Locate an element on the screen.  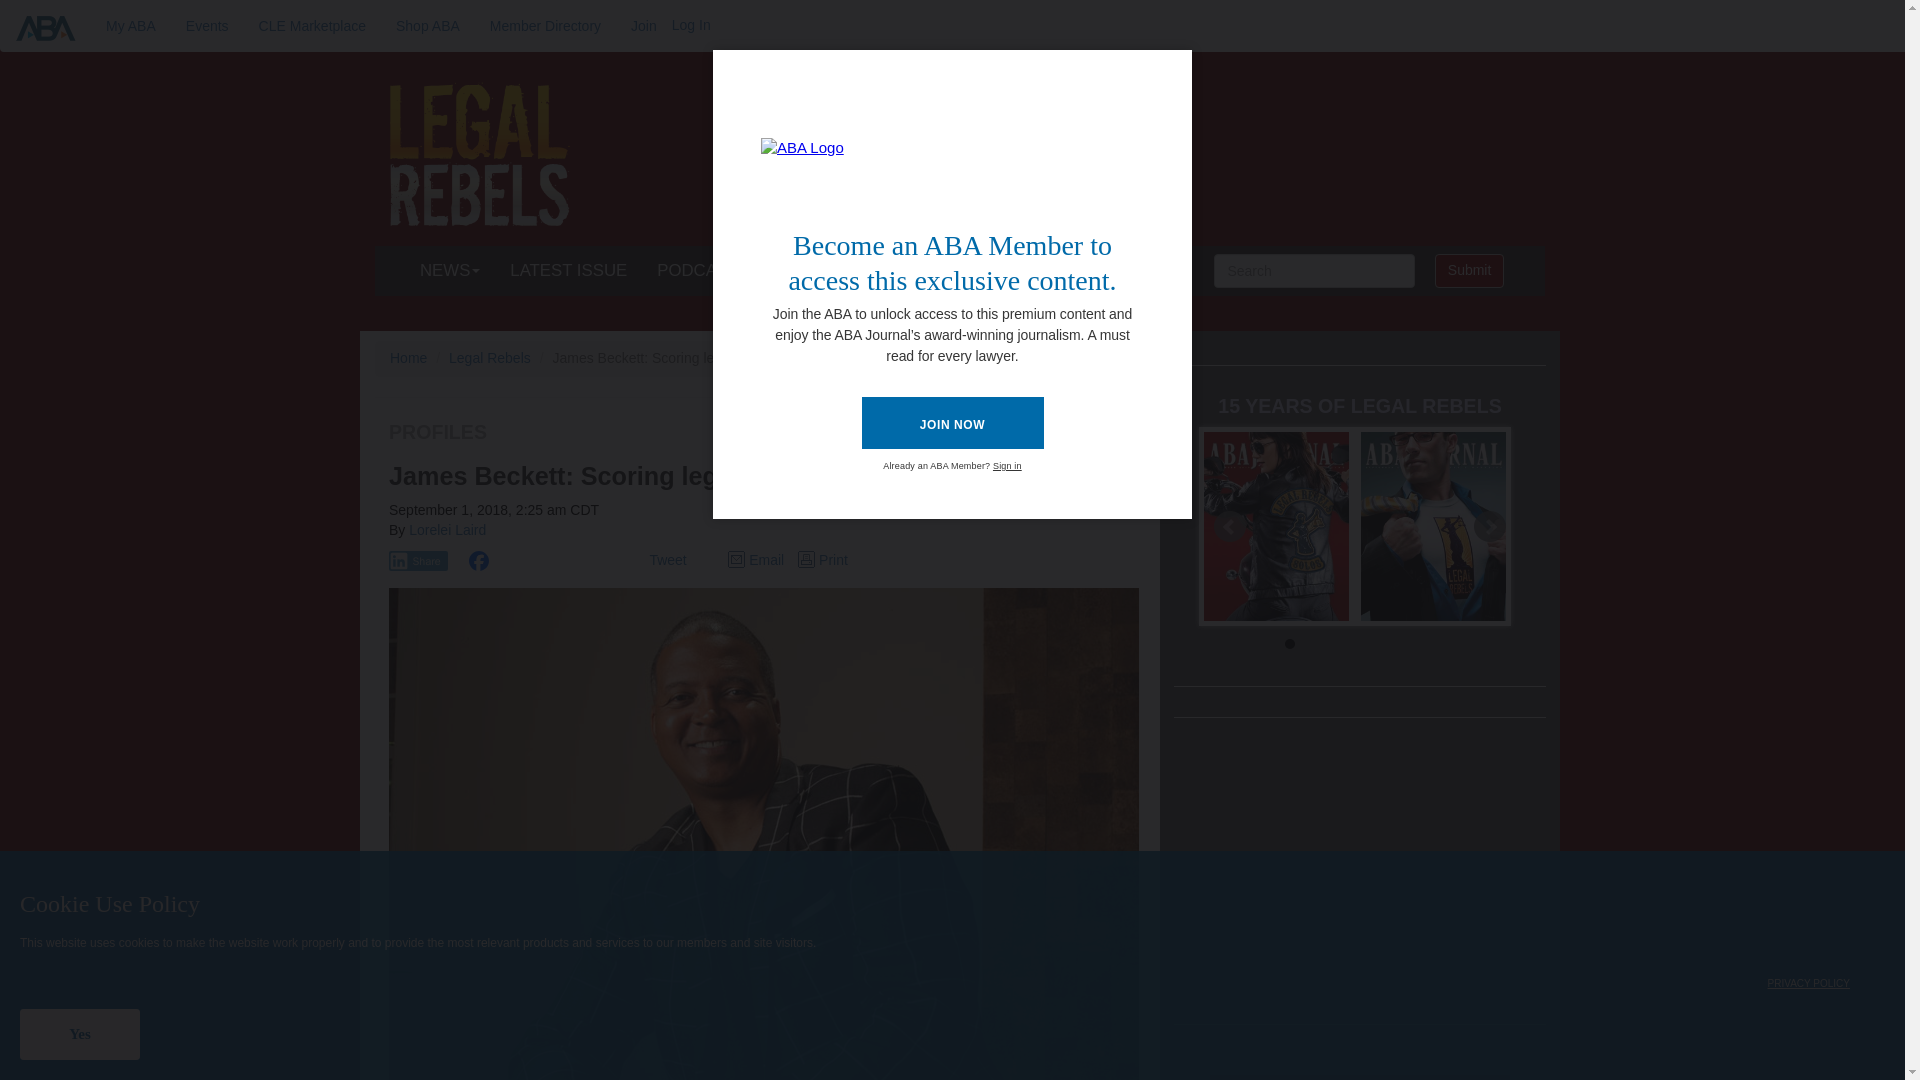
Join is located at coordinates (644, 26).